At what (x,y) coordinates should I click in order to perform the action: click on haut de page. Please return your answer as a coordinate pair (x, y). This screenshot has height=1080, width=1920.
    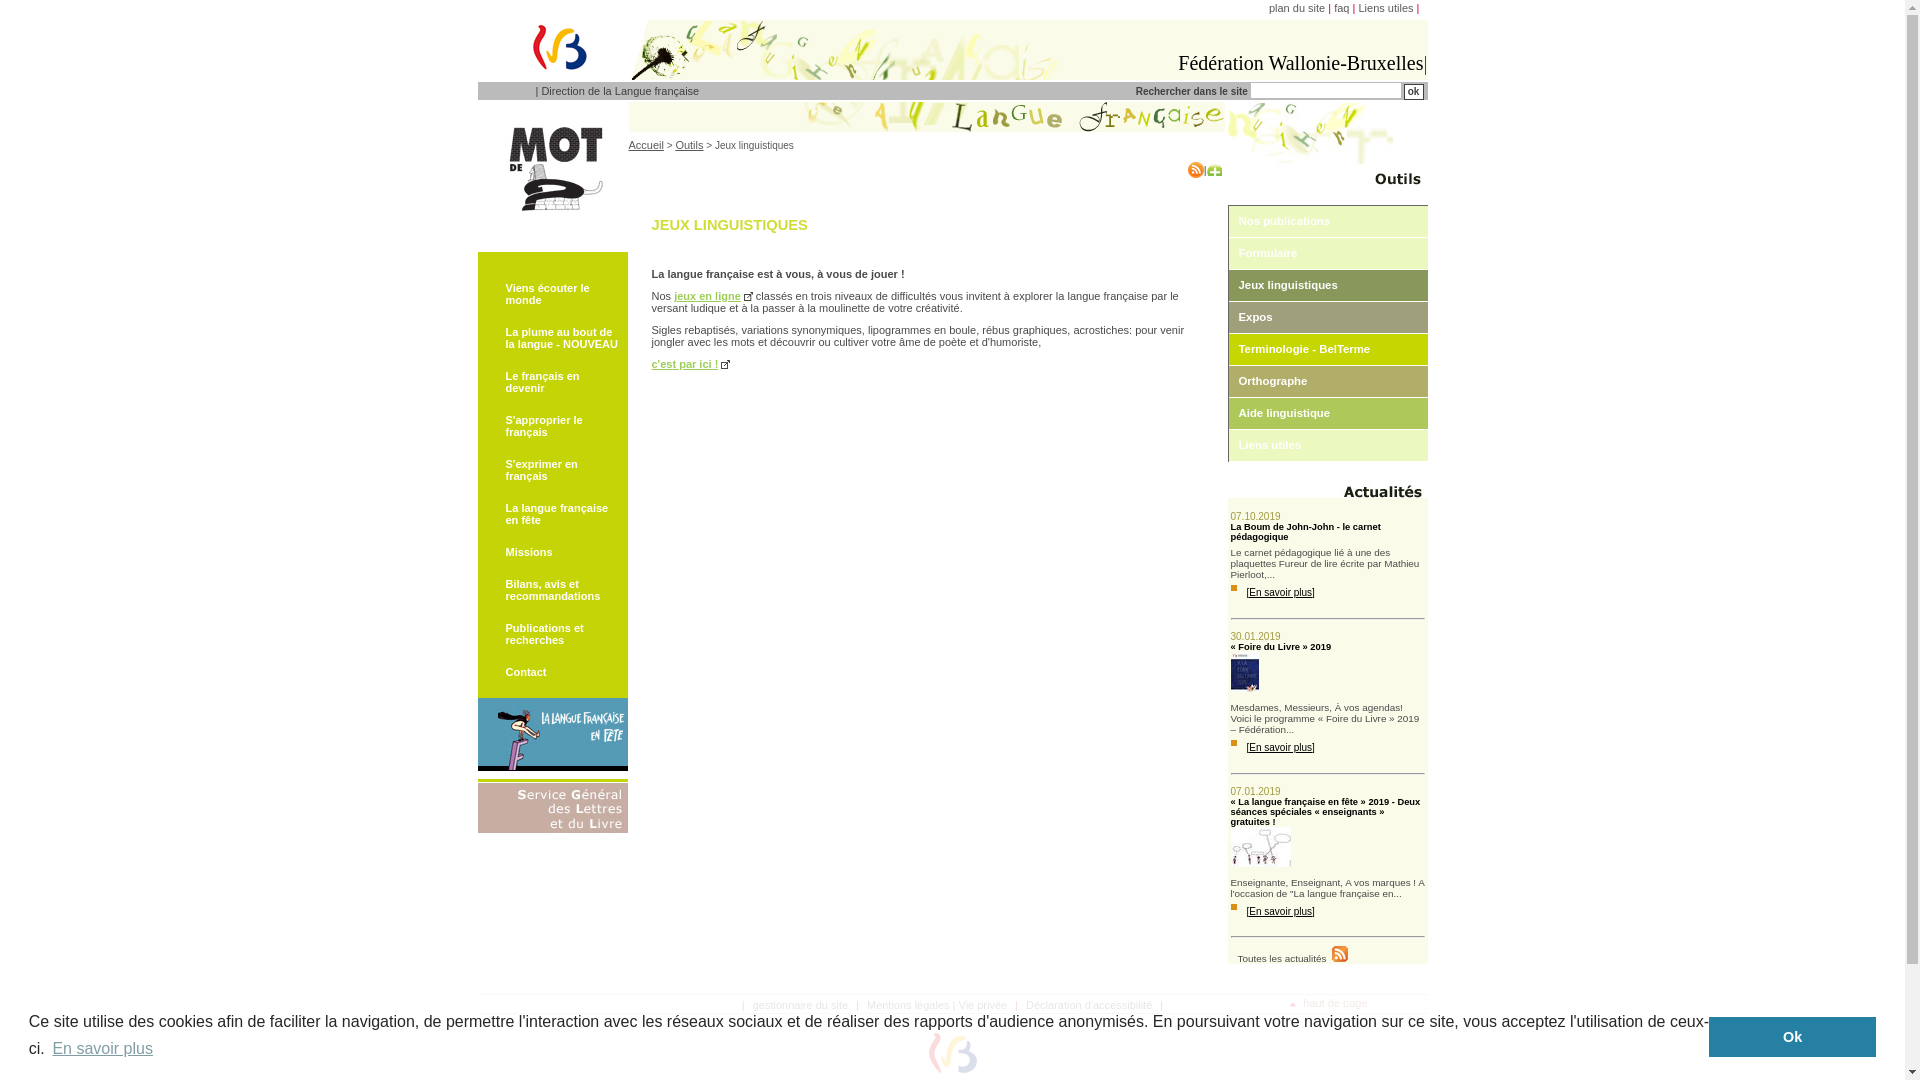
    Looking at the image, I should click on (1328, 1003).